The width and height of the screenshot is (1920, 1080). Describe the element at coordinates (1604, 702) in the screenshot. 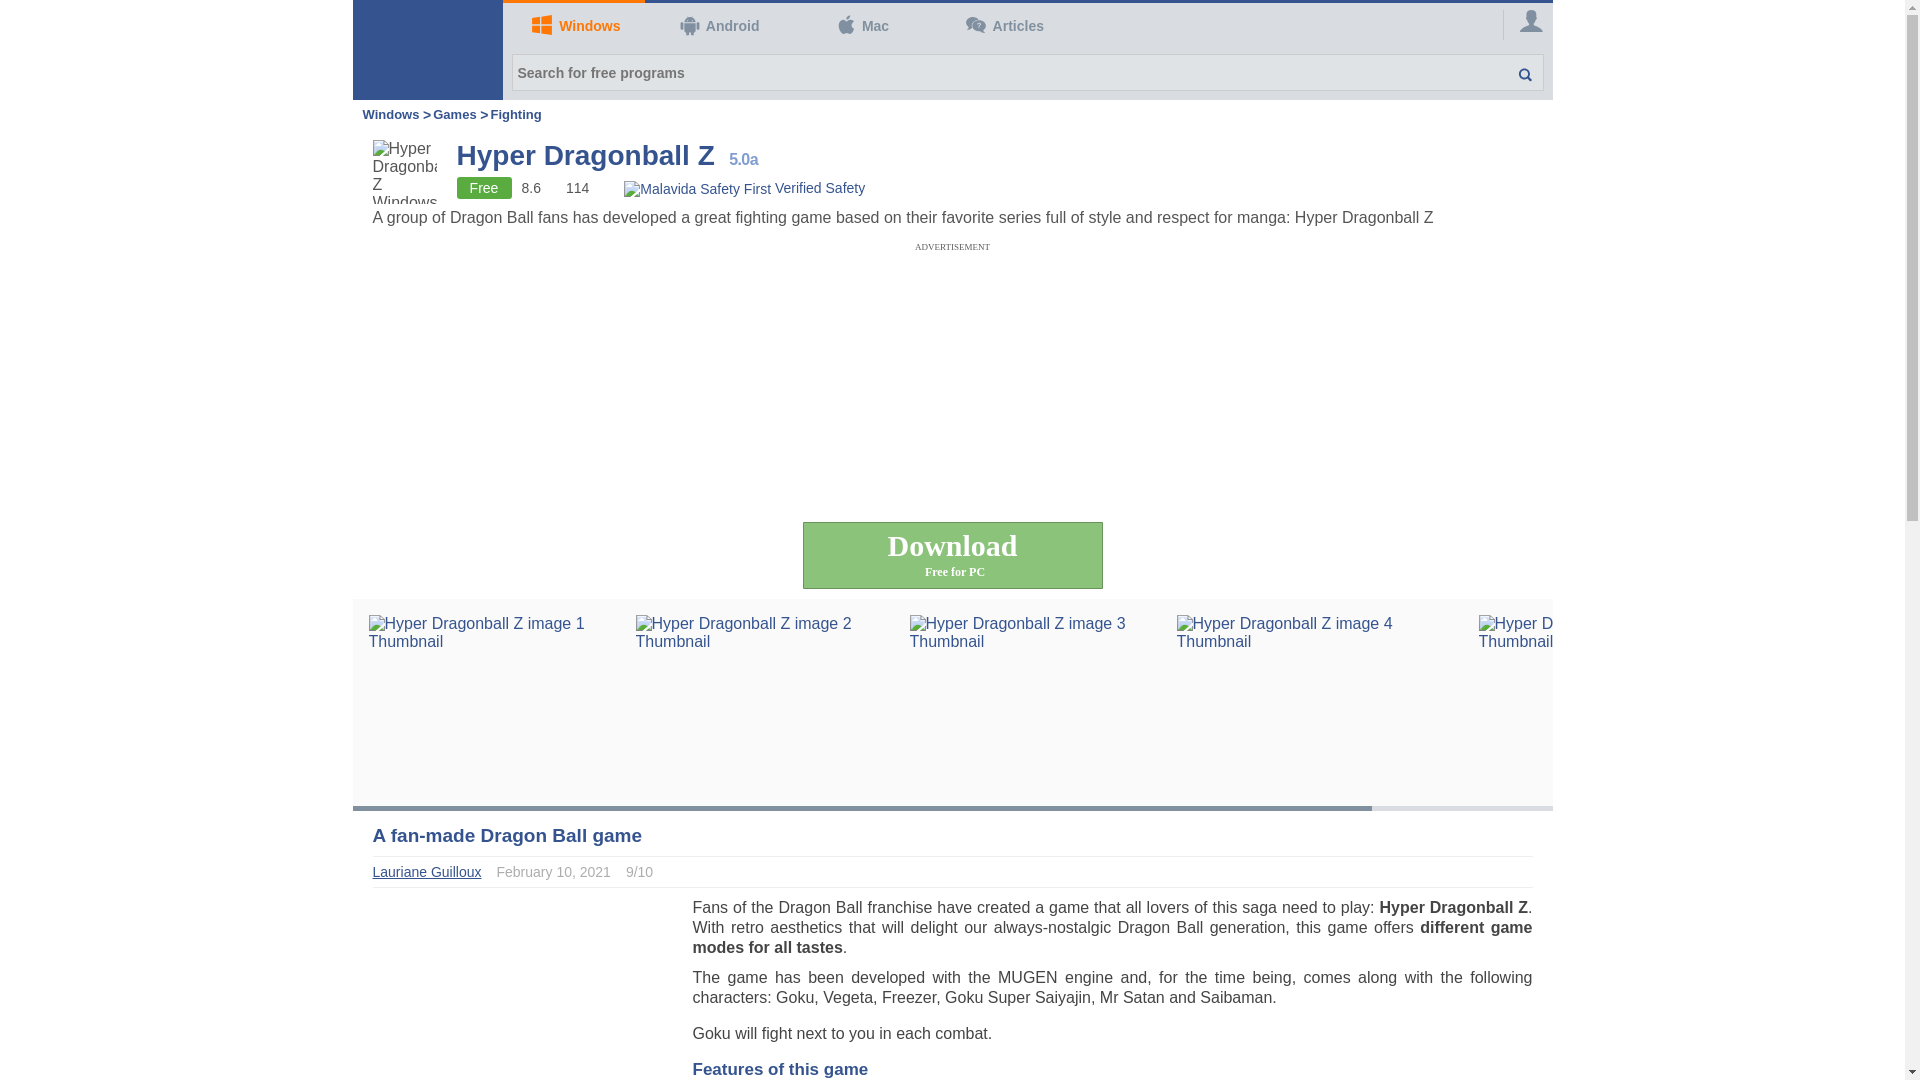

I see `Hyper Dragonball Z image 5 ` at that location.